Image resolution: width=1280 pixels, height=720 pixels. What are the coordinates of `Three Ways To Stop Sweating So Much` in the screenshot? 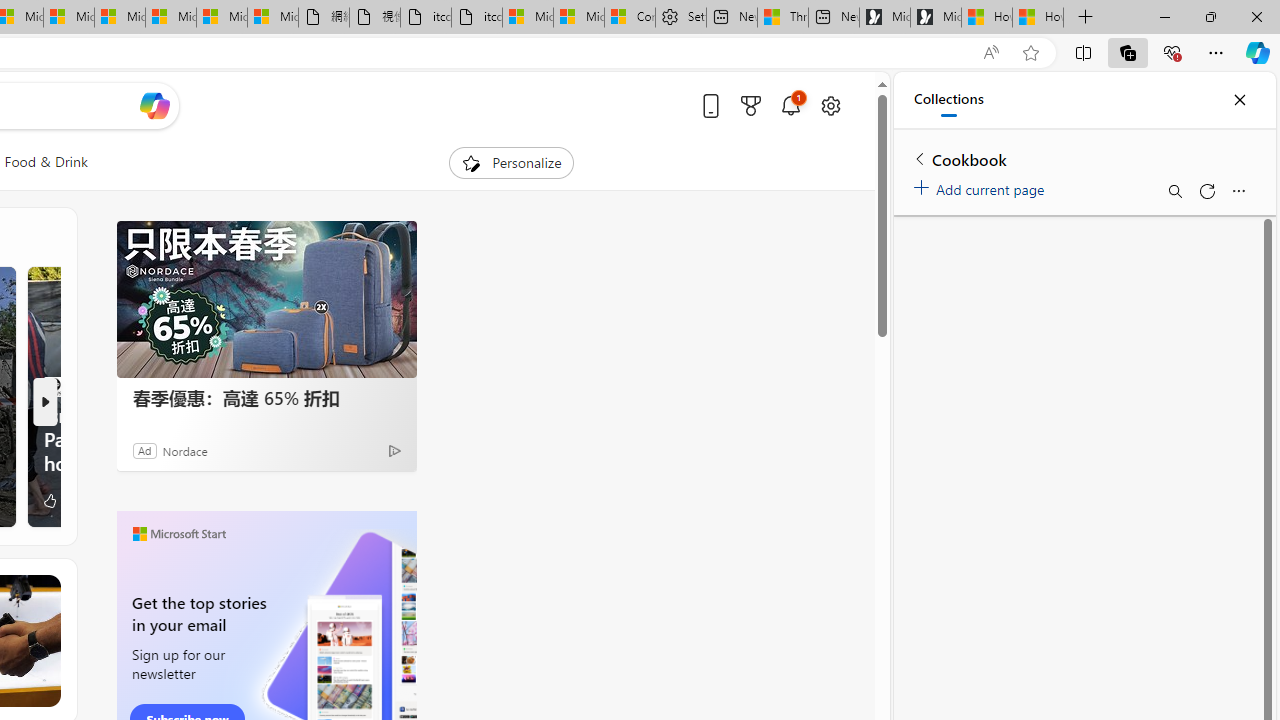 It's located at (782, 18).